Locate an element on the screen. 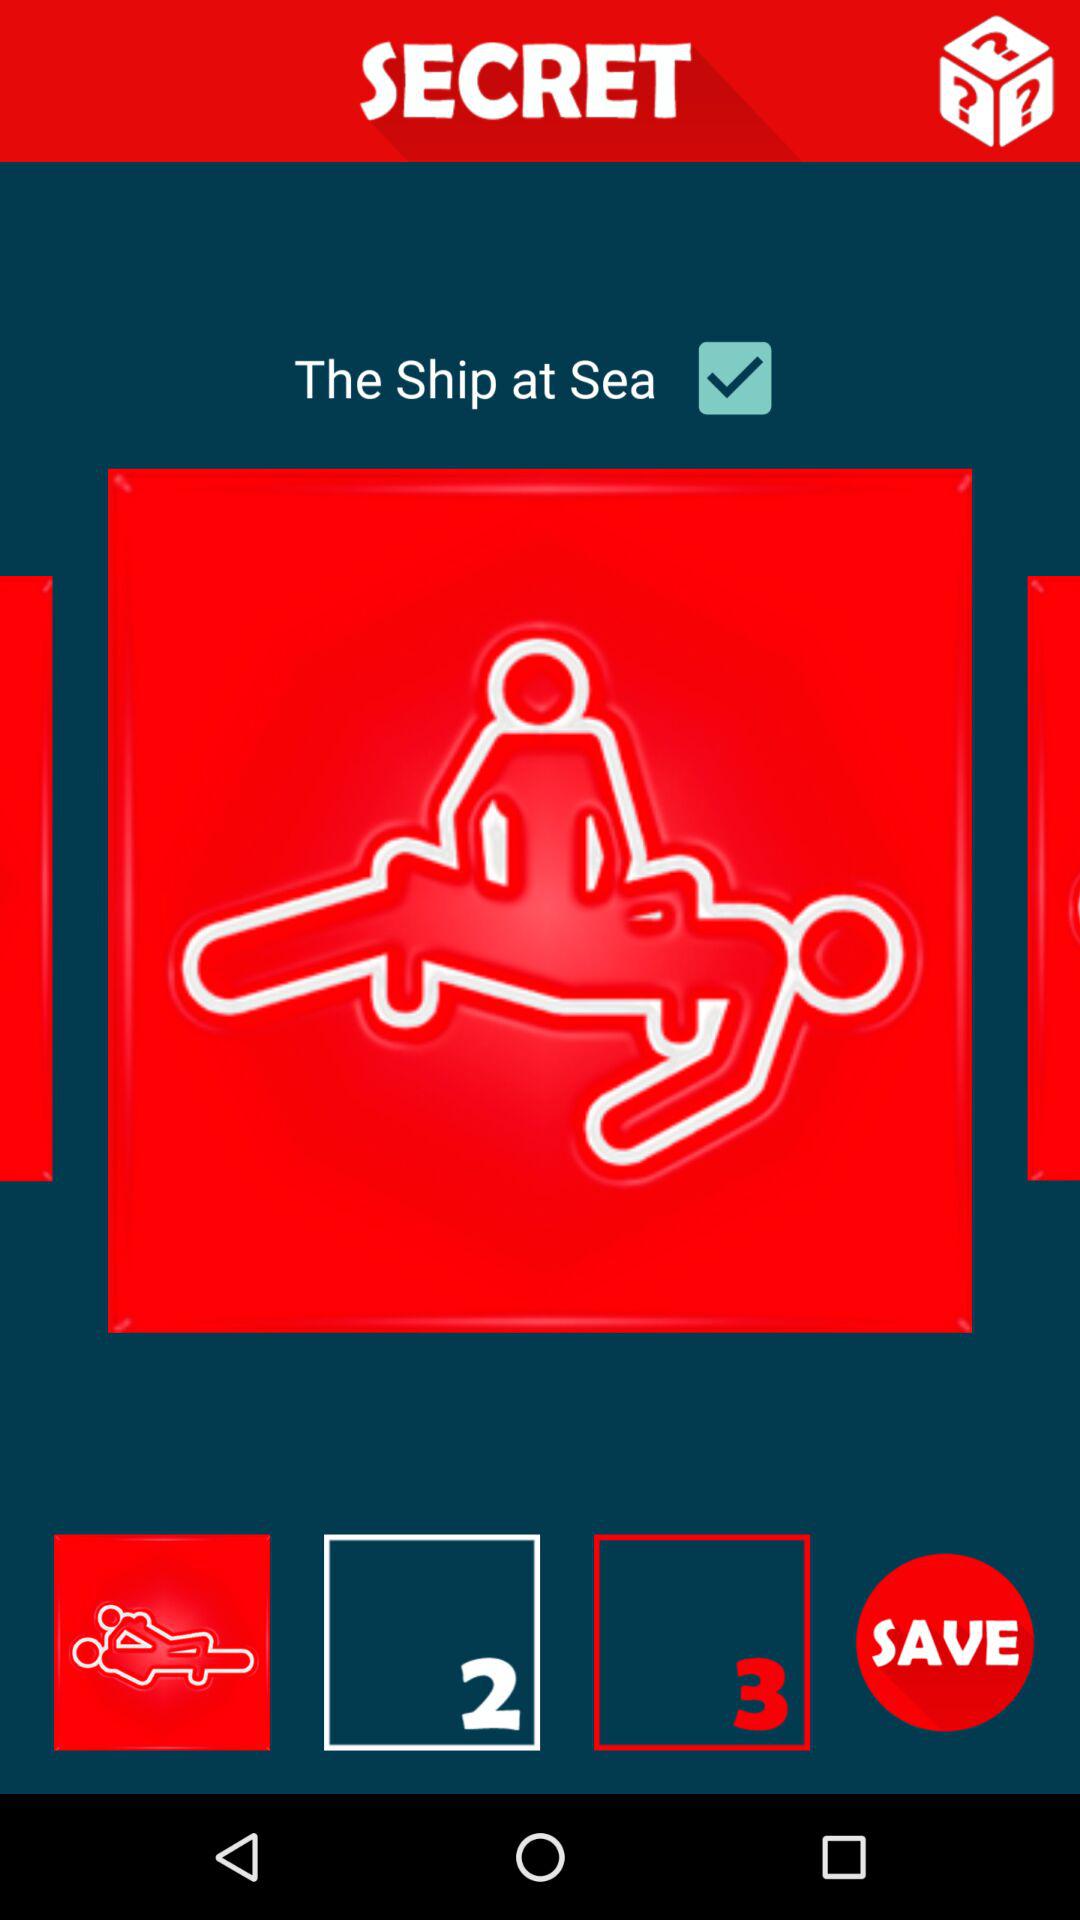  checkmark box is located at coordinates (734, 378).